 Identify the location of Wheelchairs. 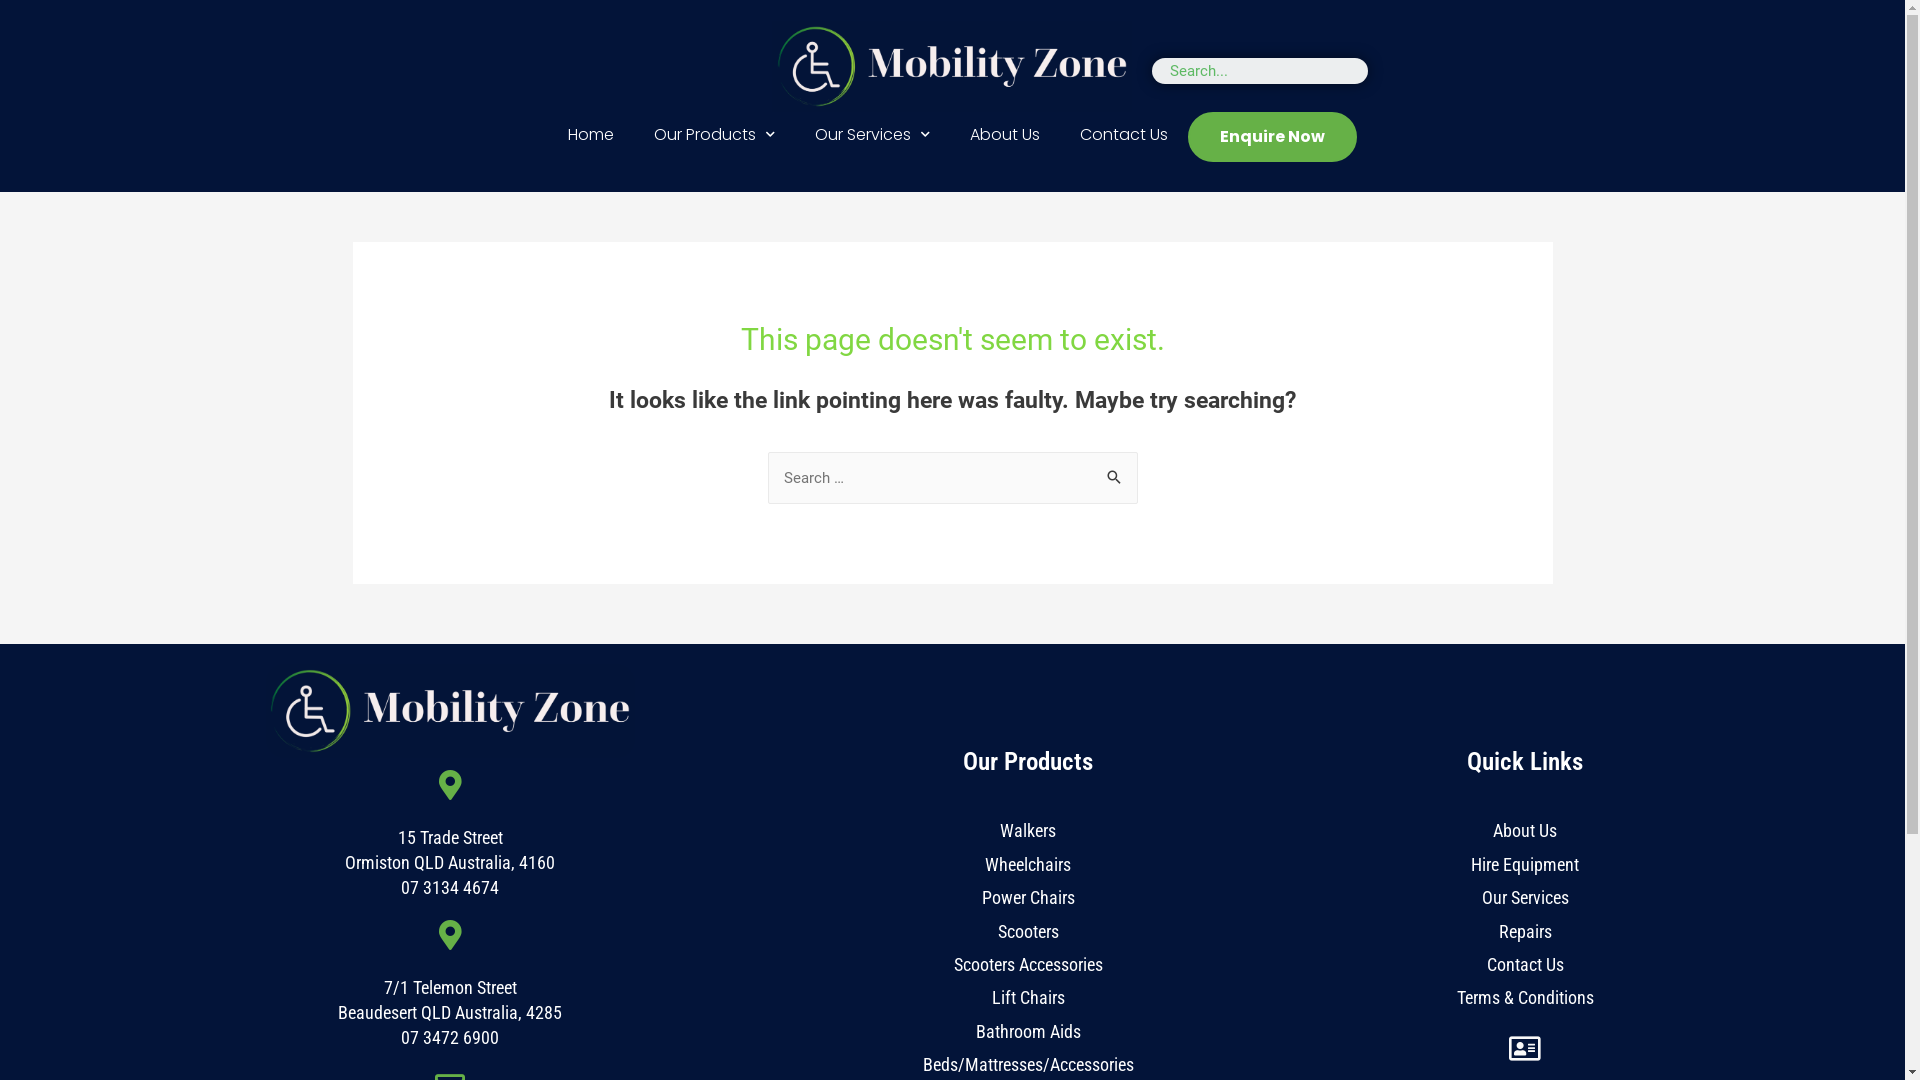
(1028, 864).